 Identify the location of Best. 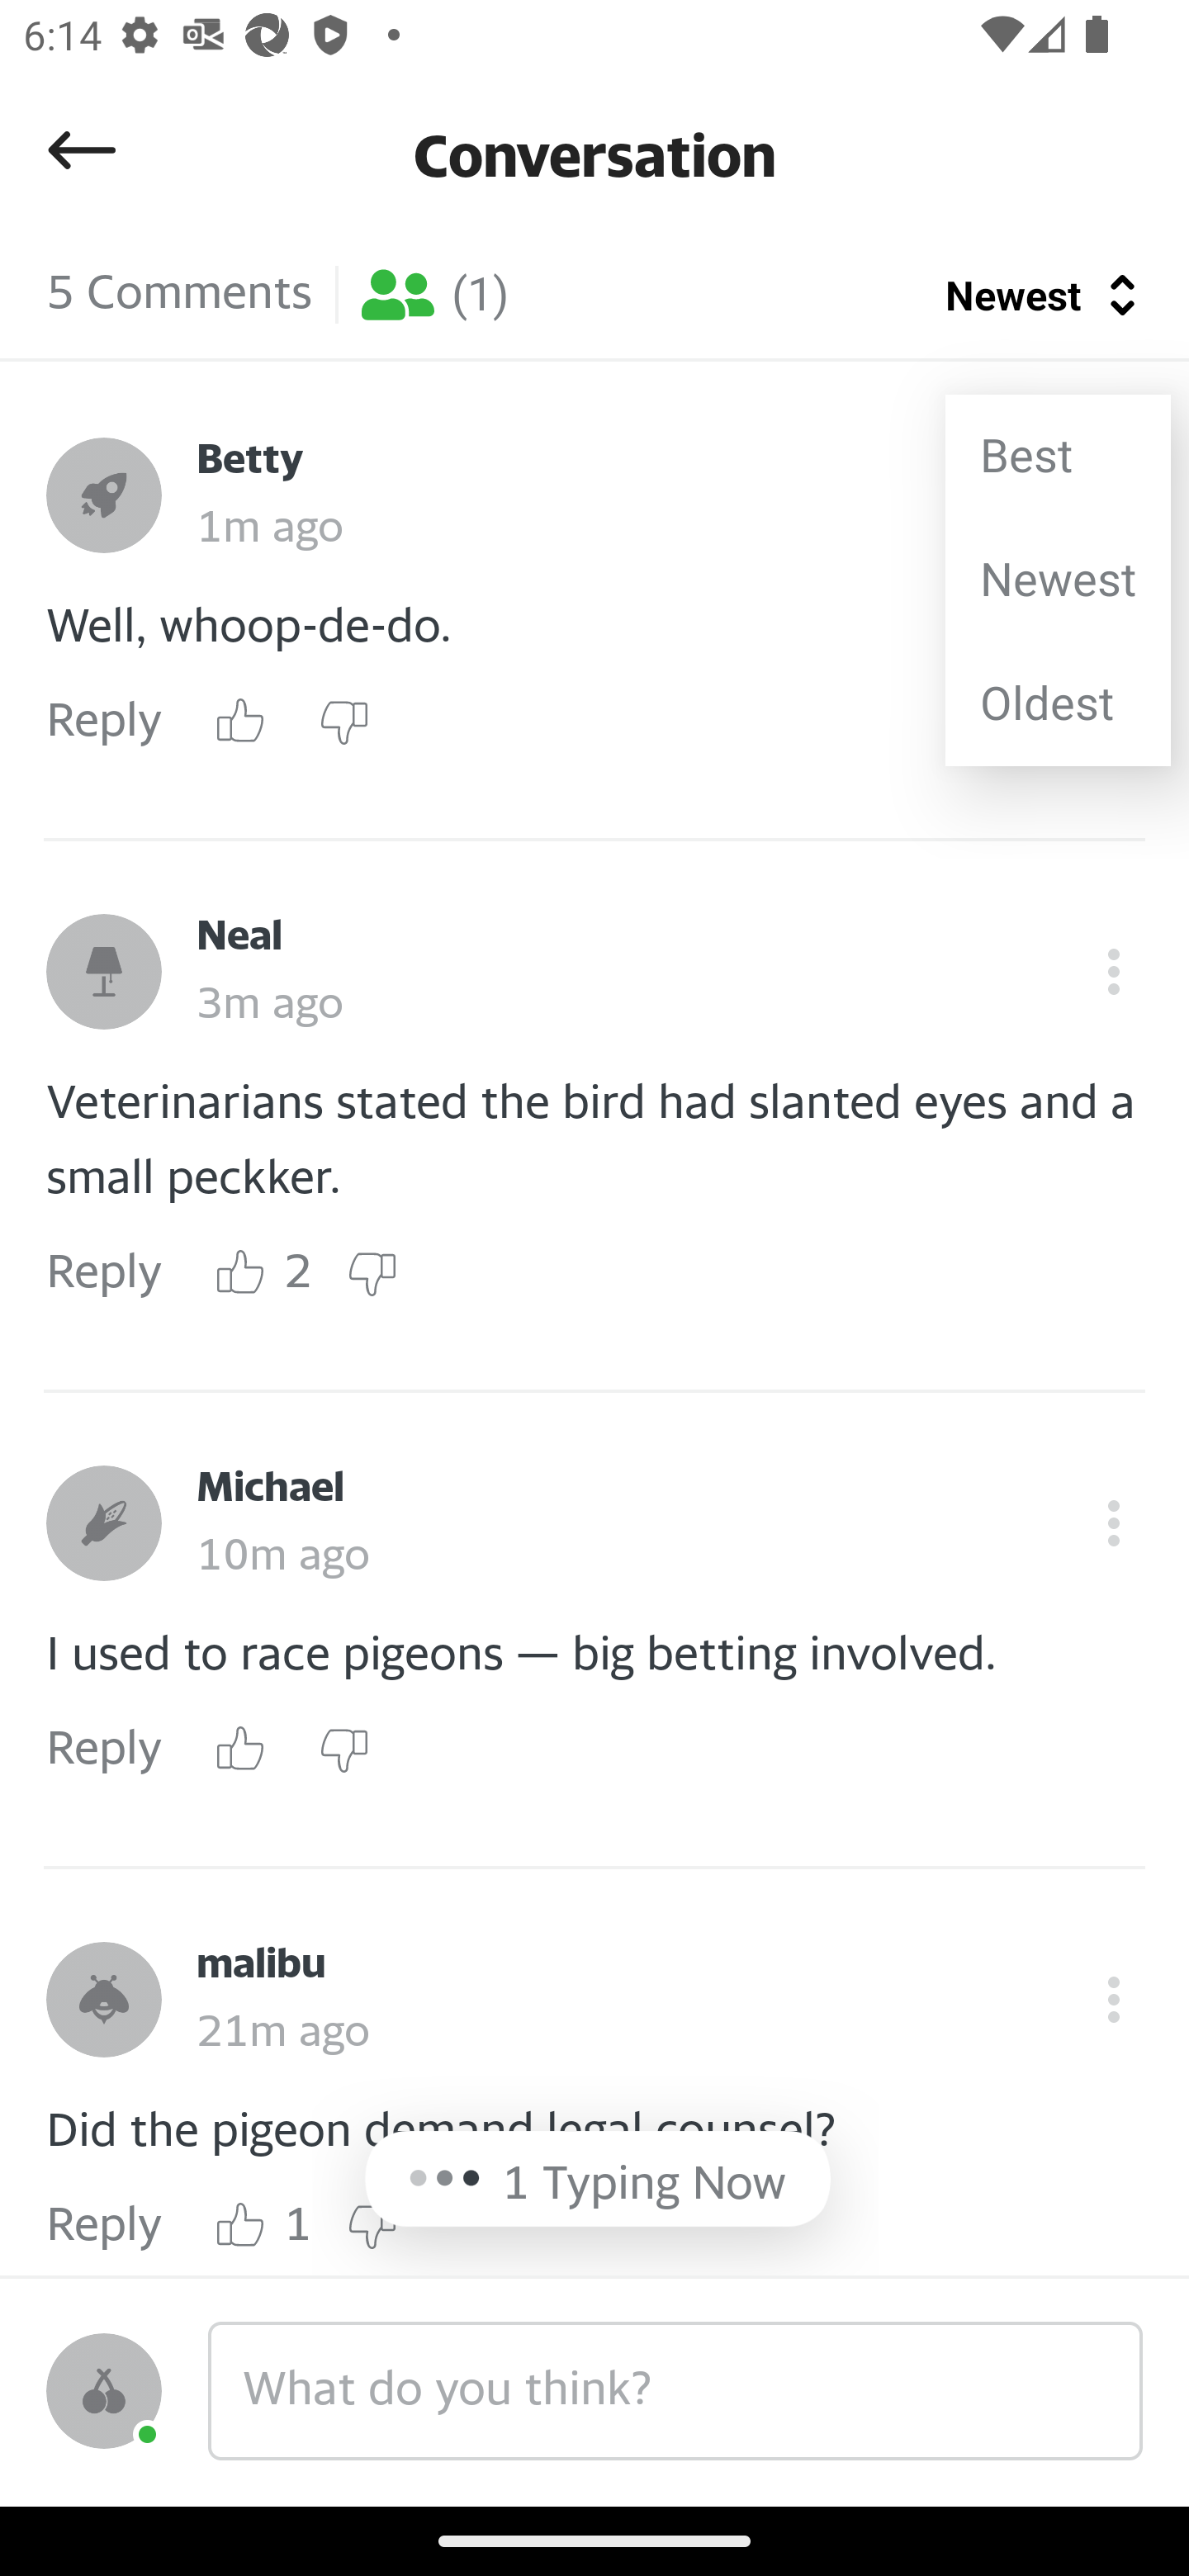
(1058, 456).